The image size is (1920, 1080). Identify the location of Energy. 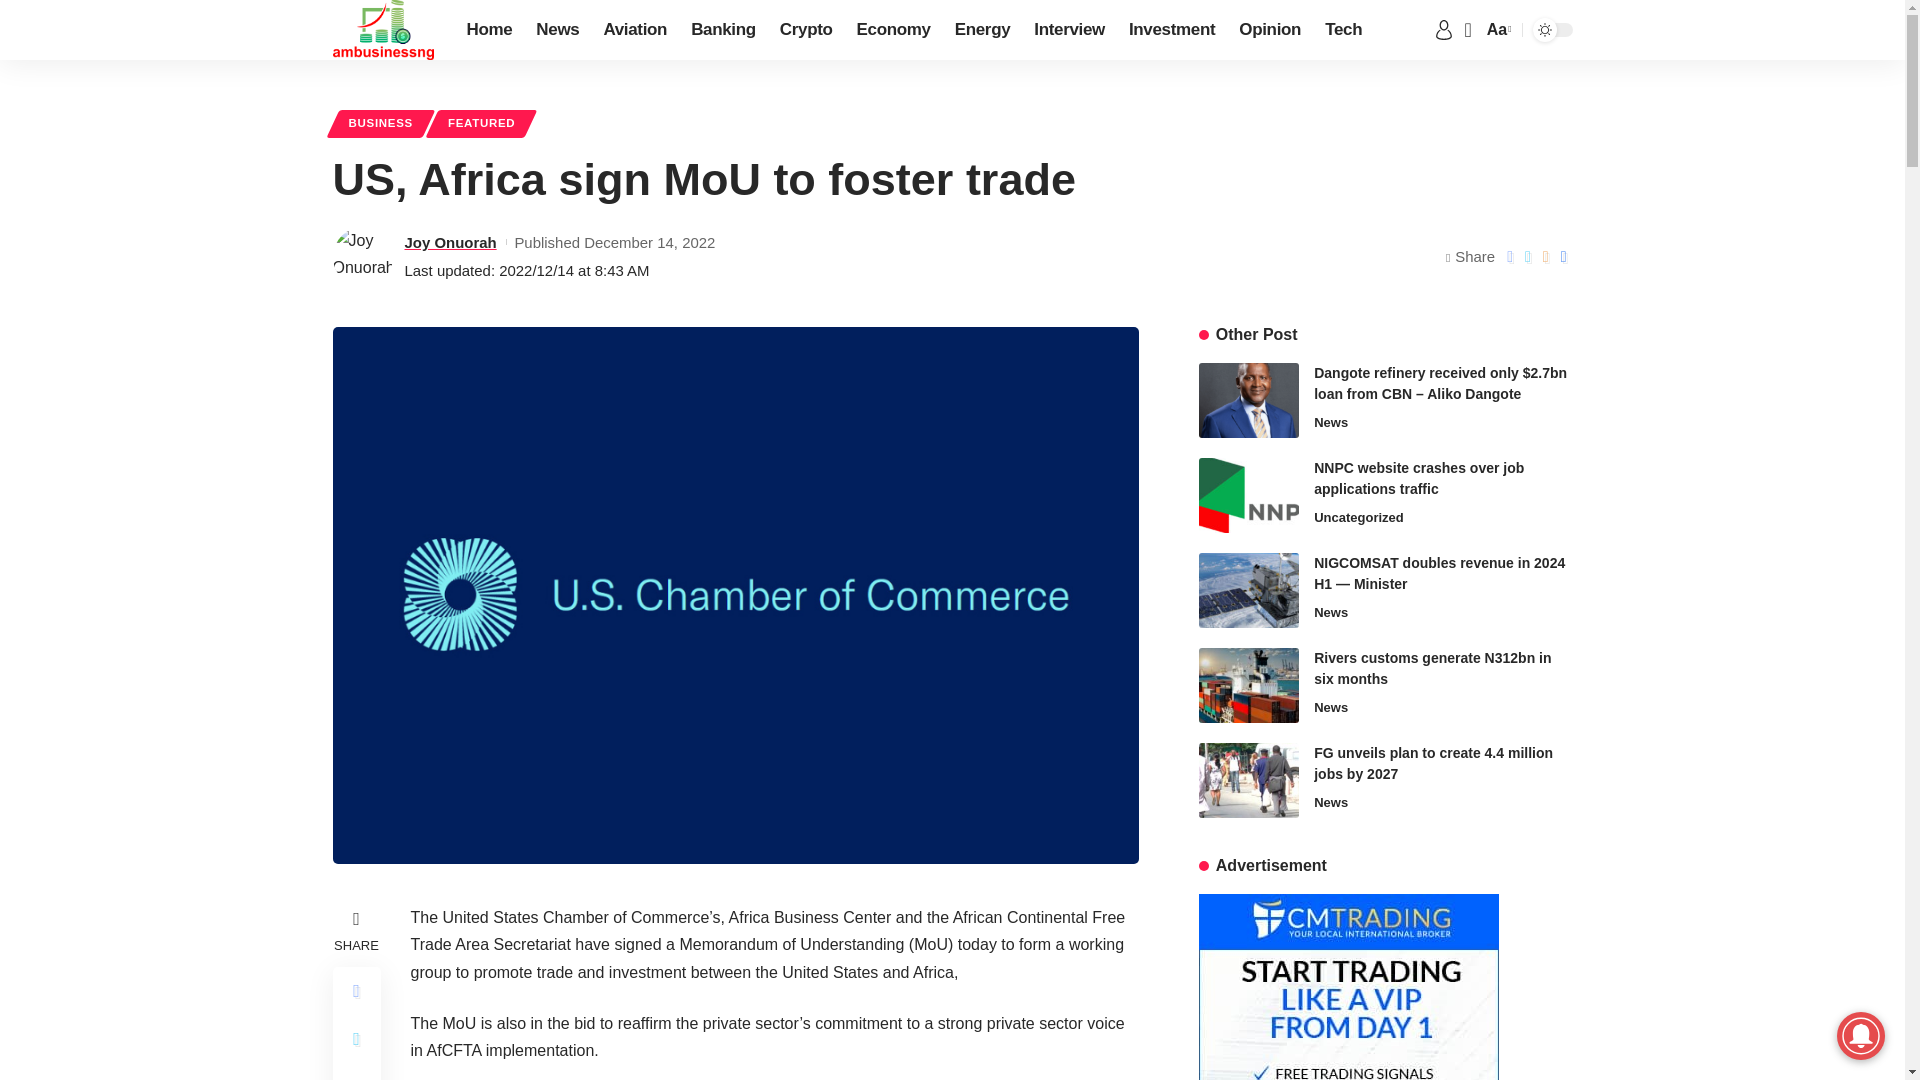
(982, 30).